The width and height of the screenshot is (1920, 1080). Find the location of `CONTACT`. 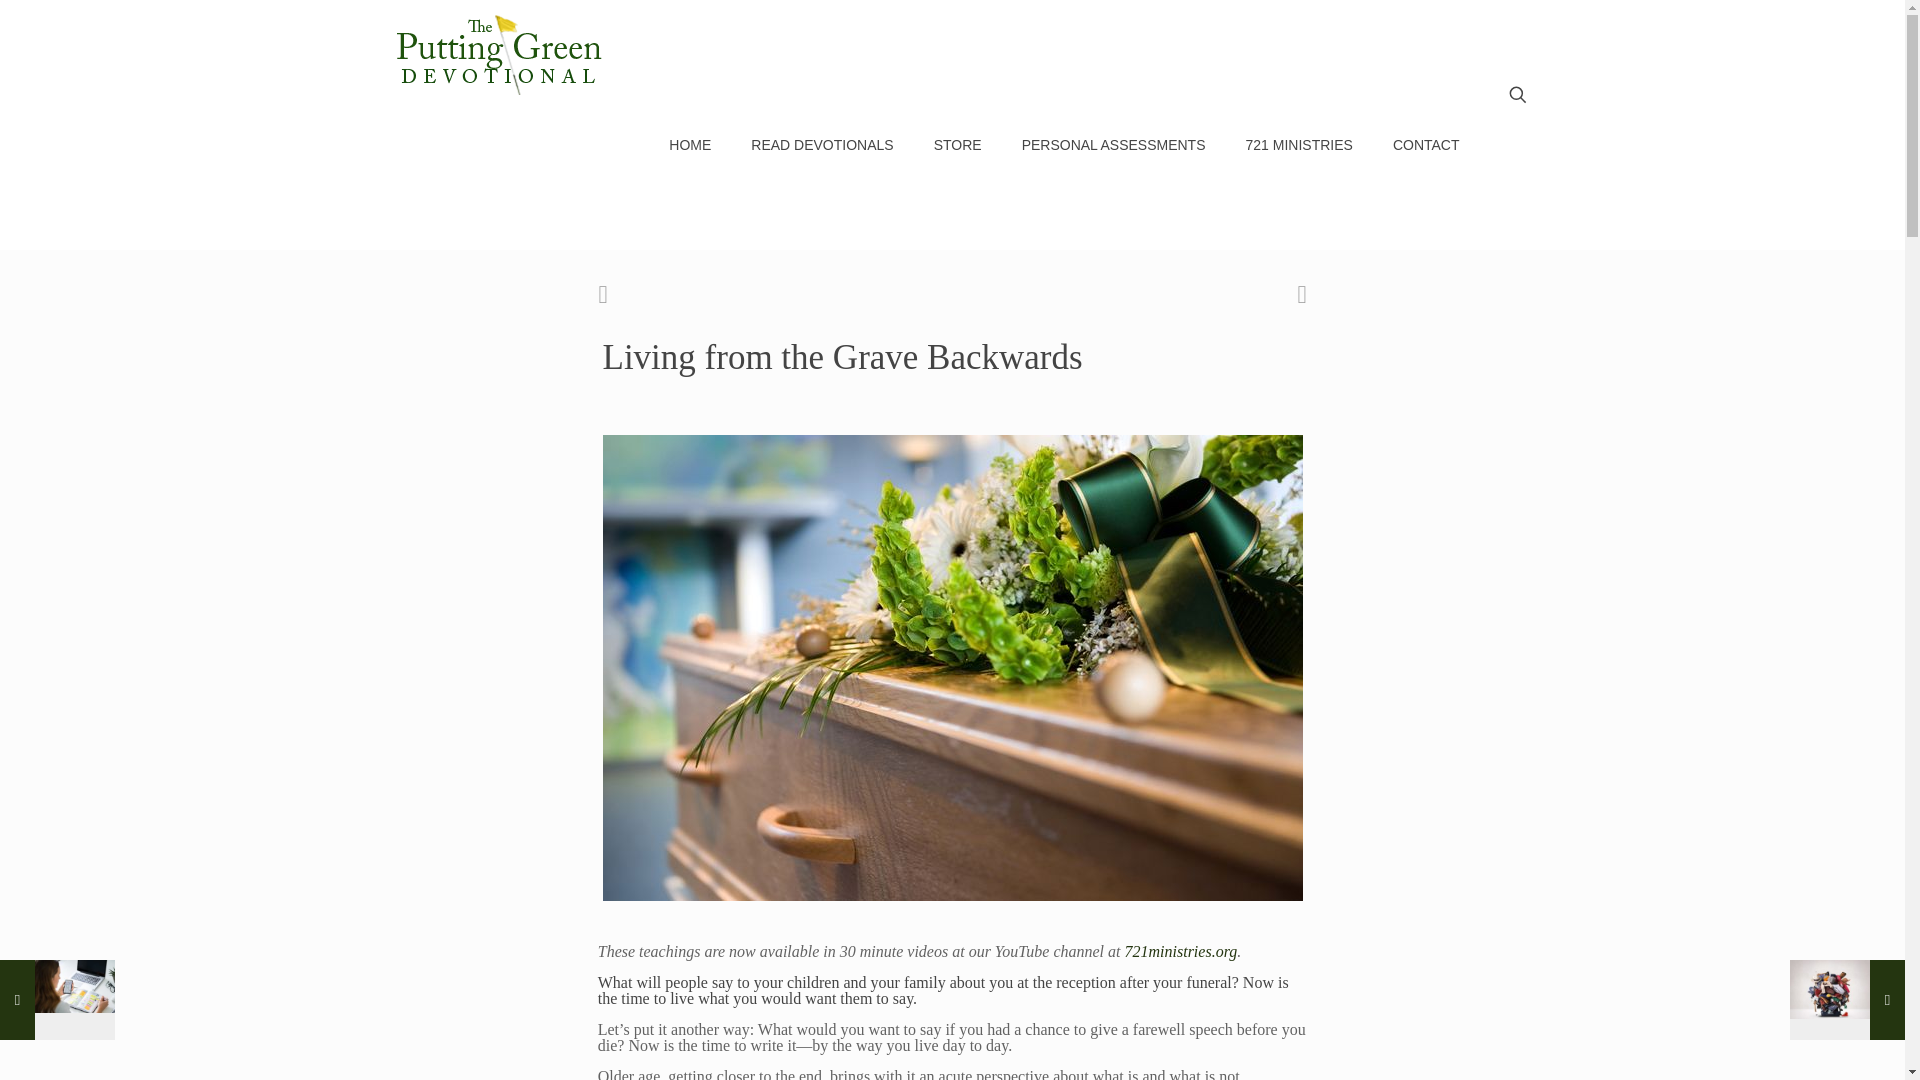

CONTACT is located at coordinates (1426, 145).